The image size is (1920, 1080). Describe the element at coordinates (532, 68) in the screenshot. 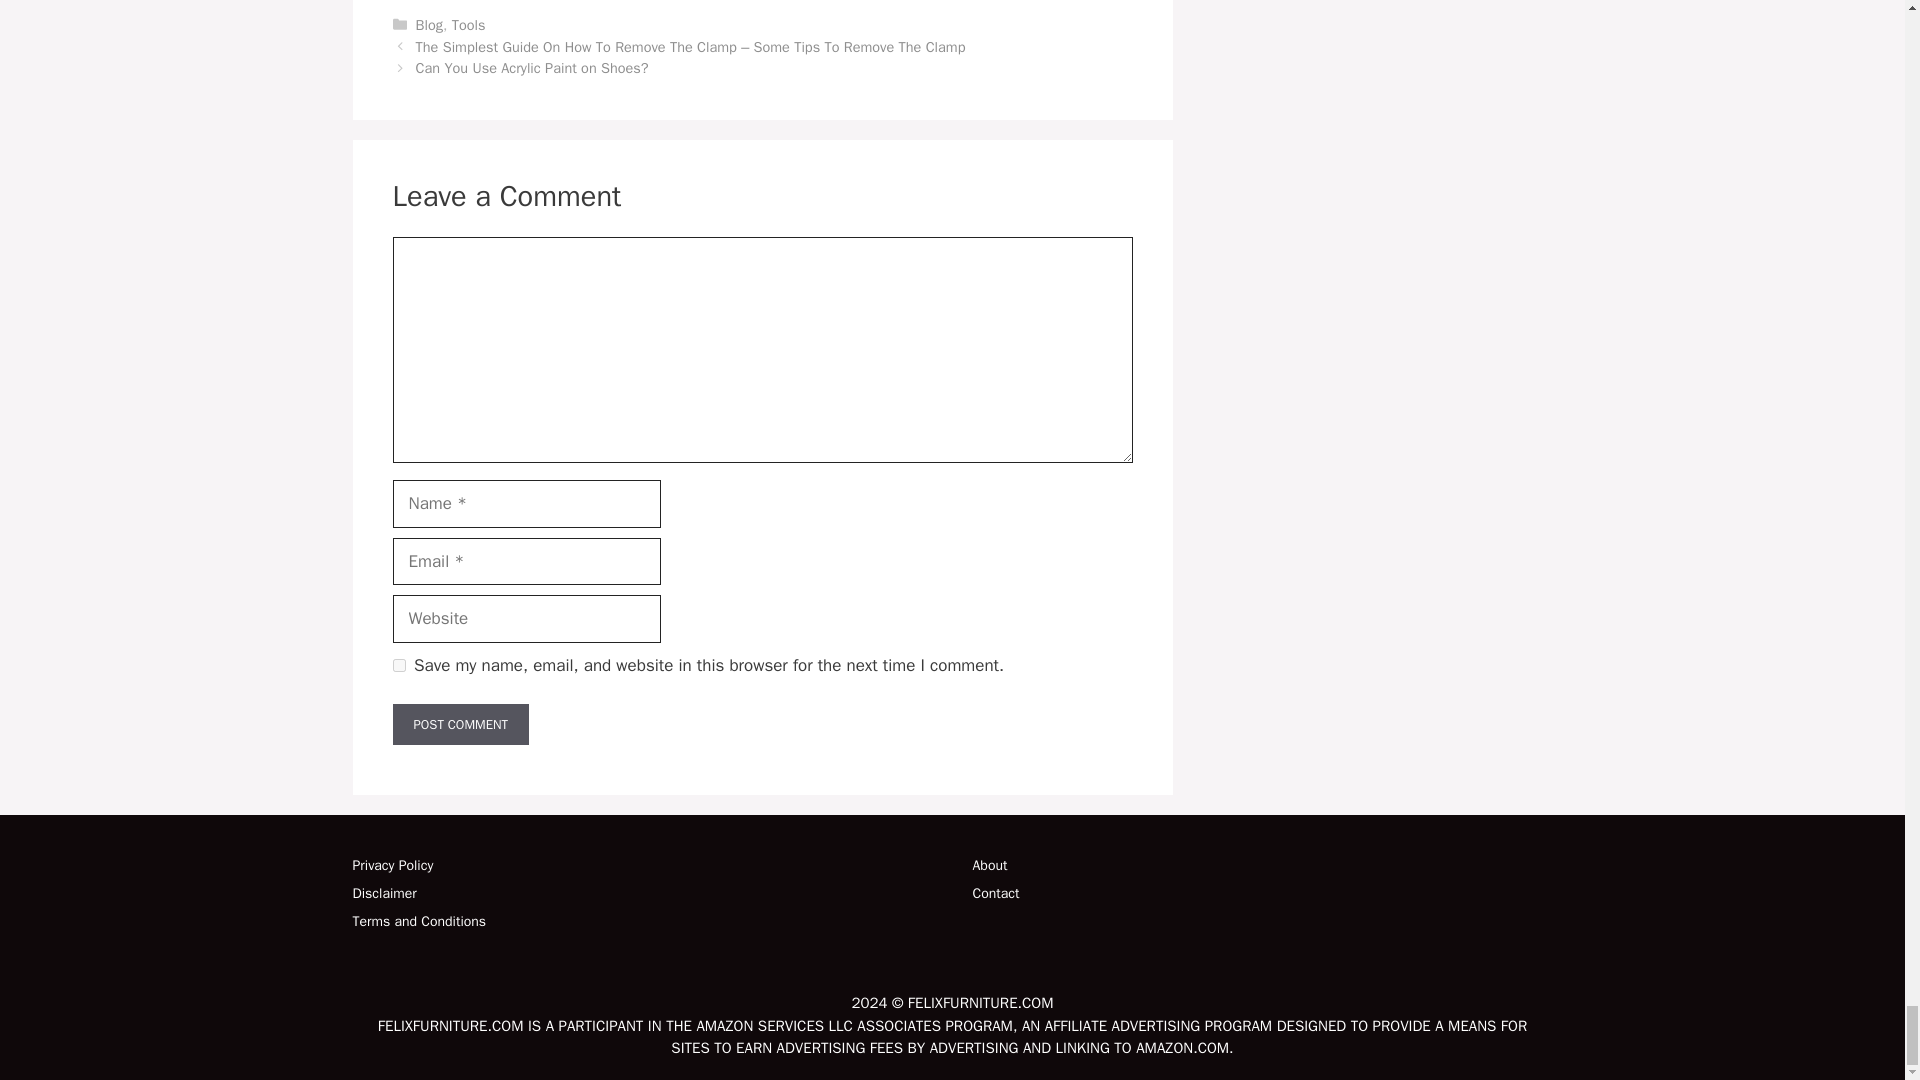

I see `Next` at that location.